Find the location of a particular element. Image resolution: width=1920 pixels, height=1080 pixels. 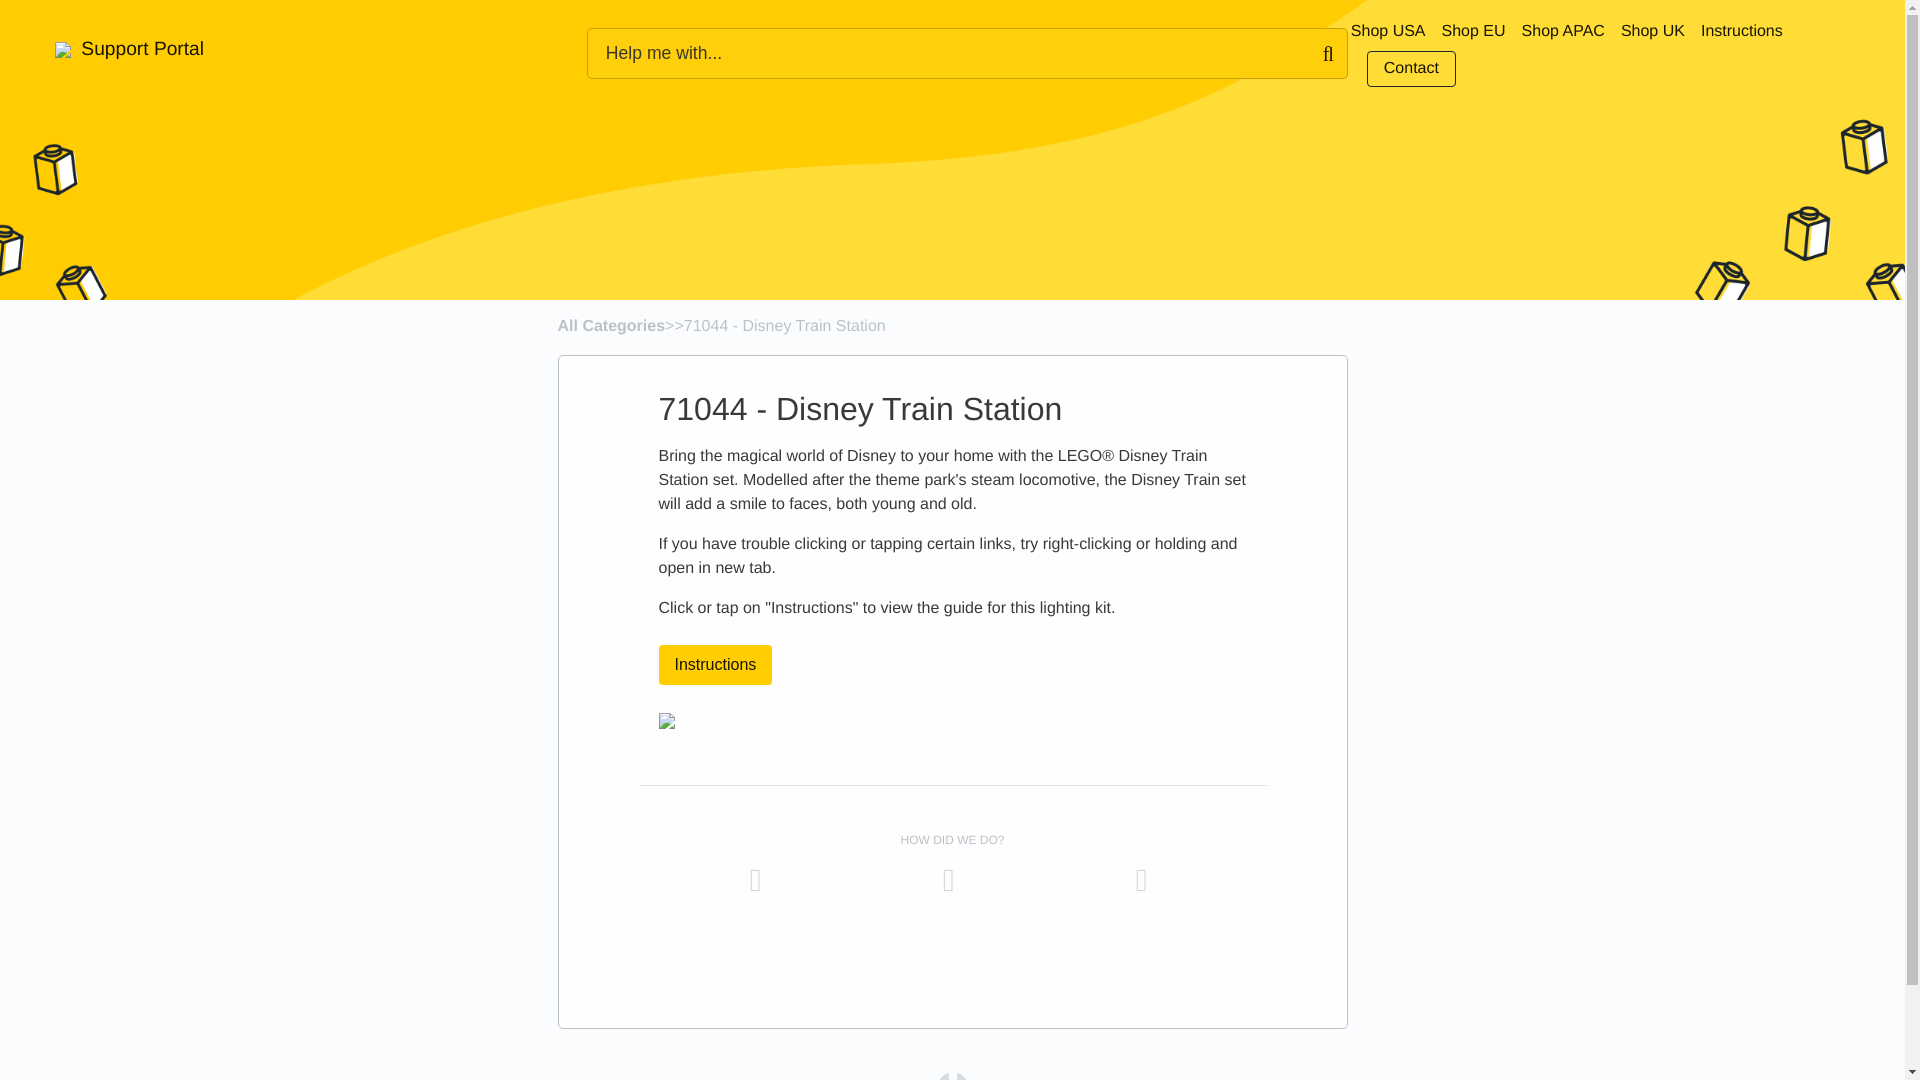

Shop UK is located at coordinates (1652, 31).